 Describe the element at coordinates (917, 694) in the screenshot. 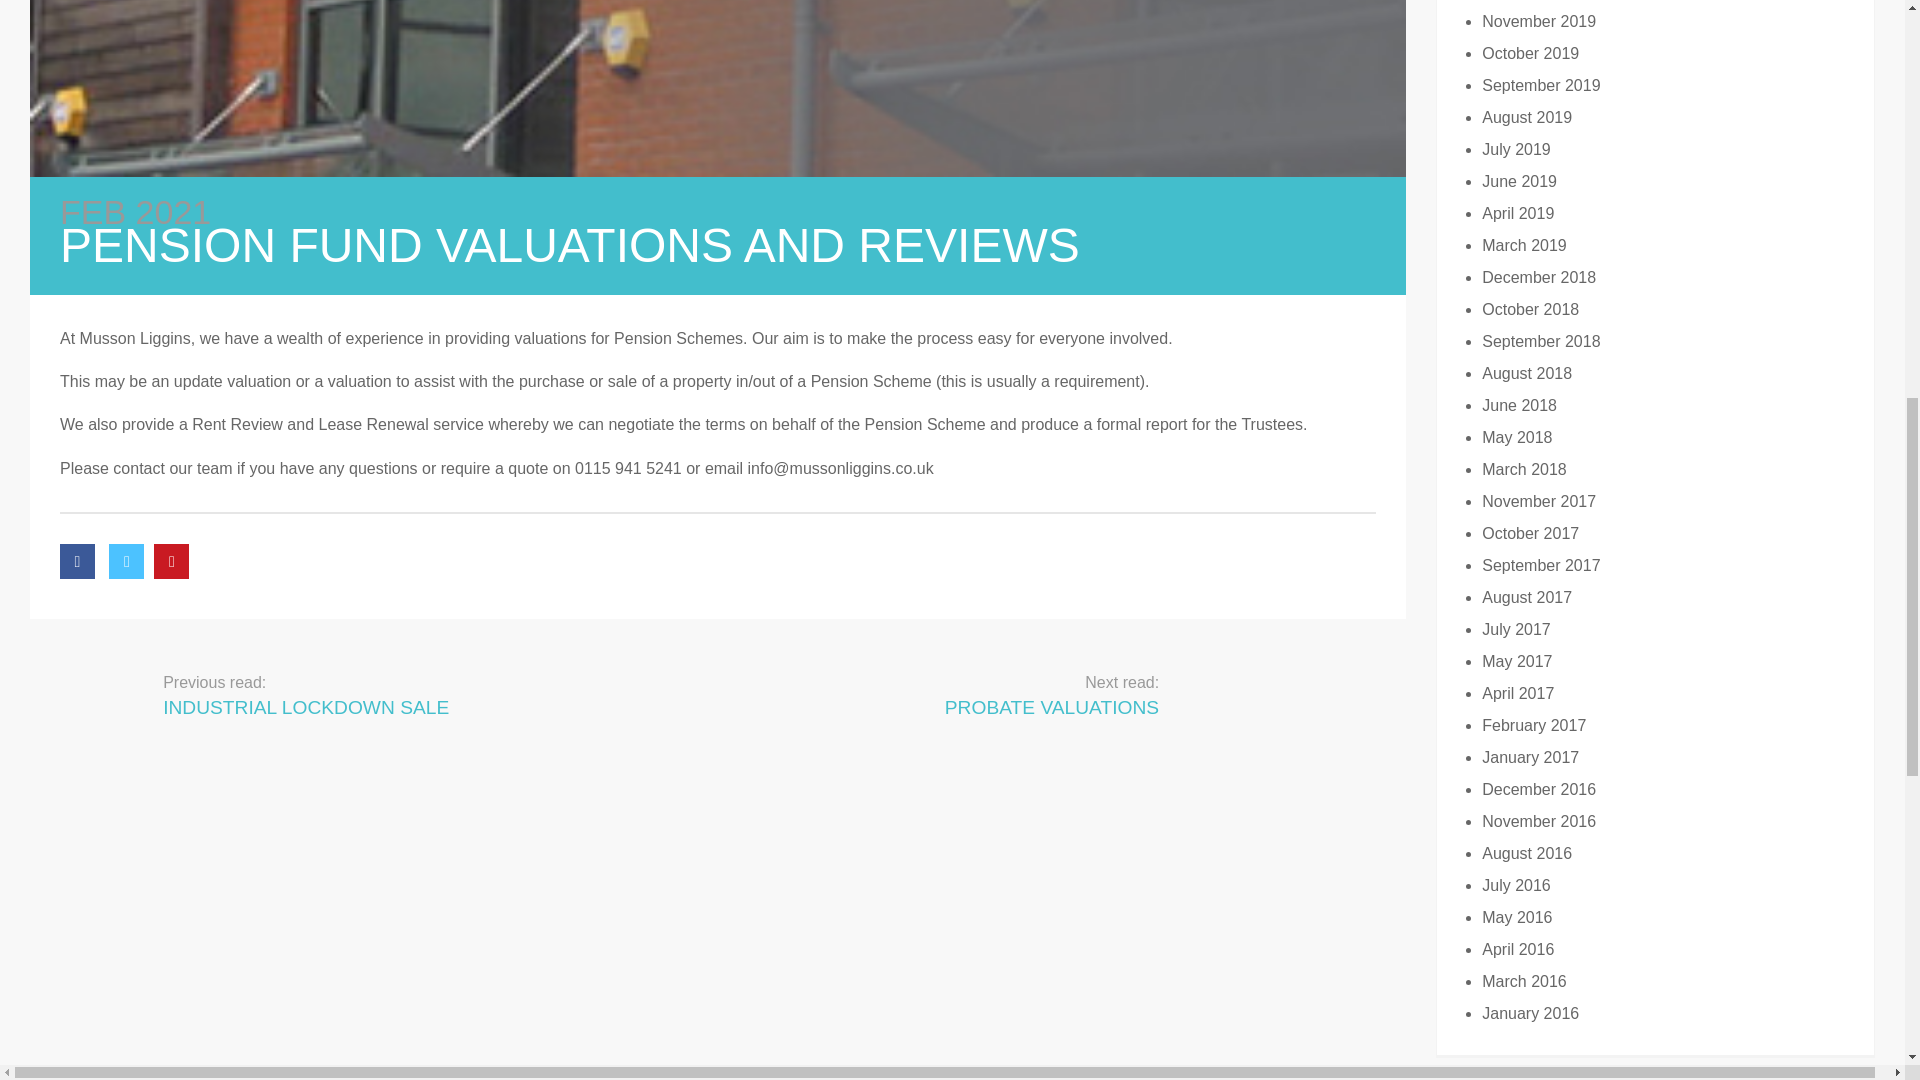

I see `Share on Twitter` at that location.